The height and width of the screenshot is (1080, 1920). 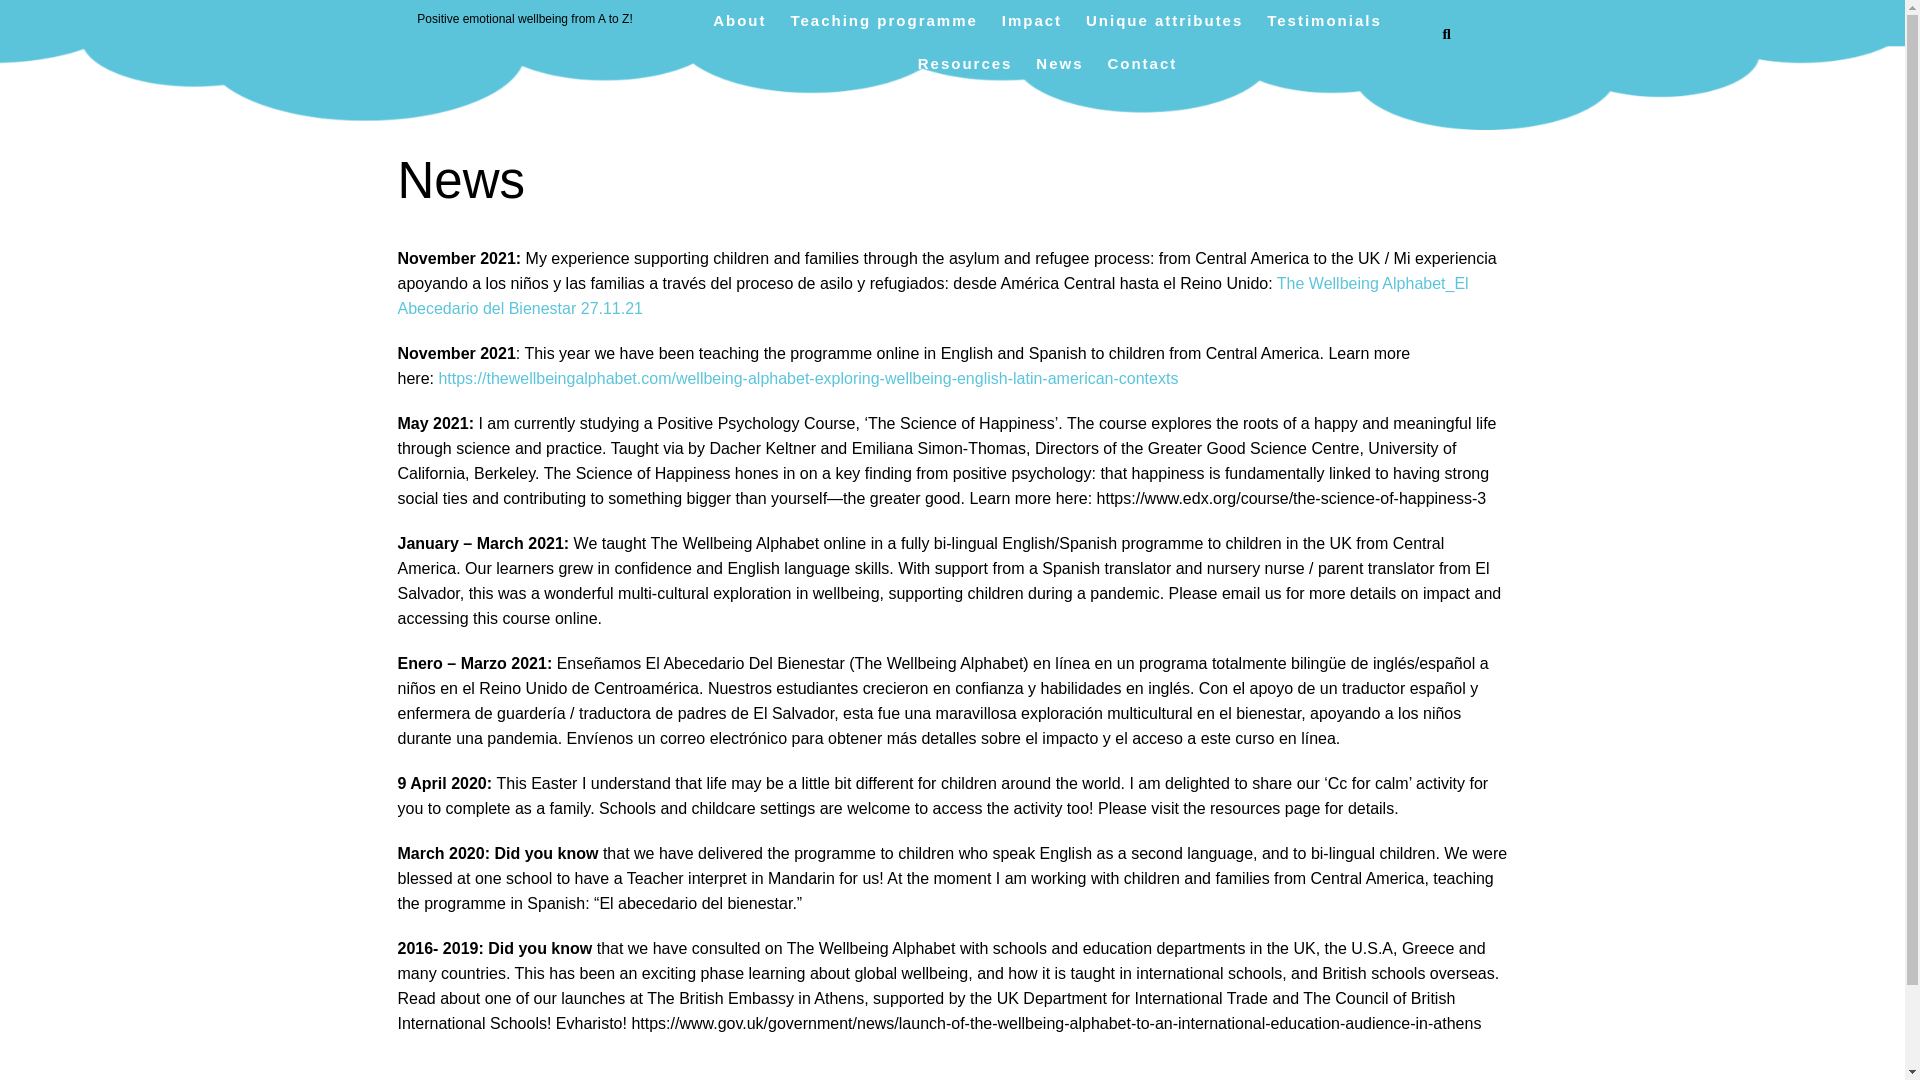 I want to click on Contact, so click(x=1141, y=64).